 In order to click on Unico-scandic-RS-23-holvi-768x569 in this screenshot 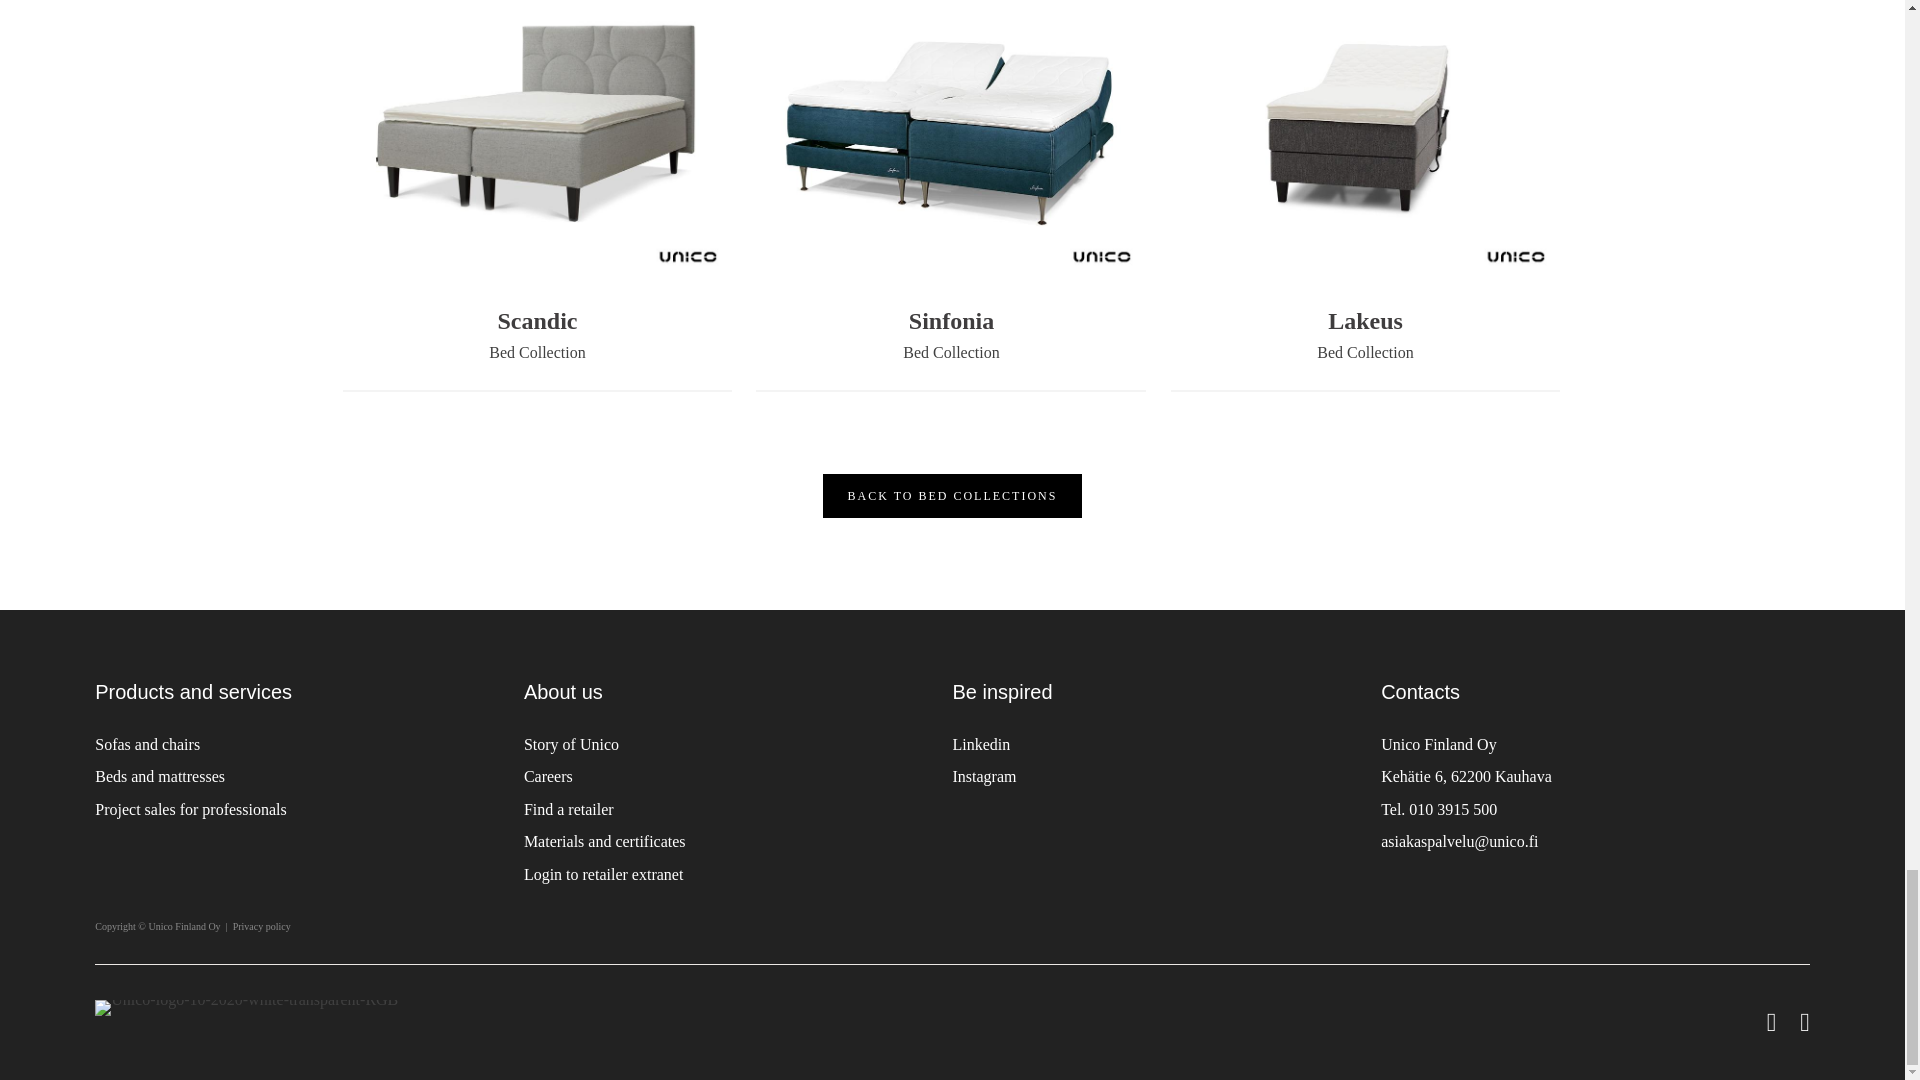, I will do `click(536, 134)`.